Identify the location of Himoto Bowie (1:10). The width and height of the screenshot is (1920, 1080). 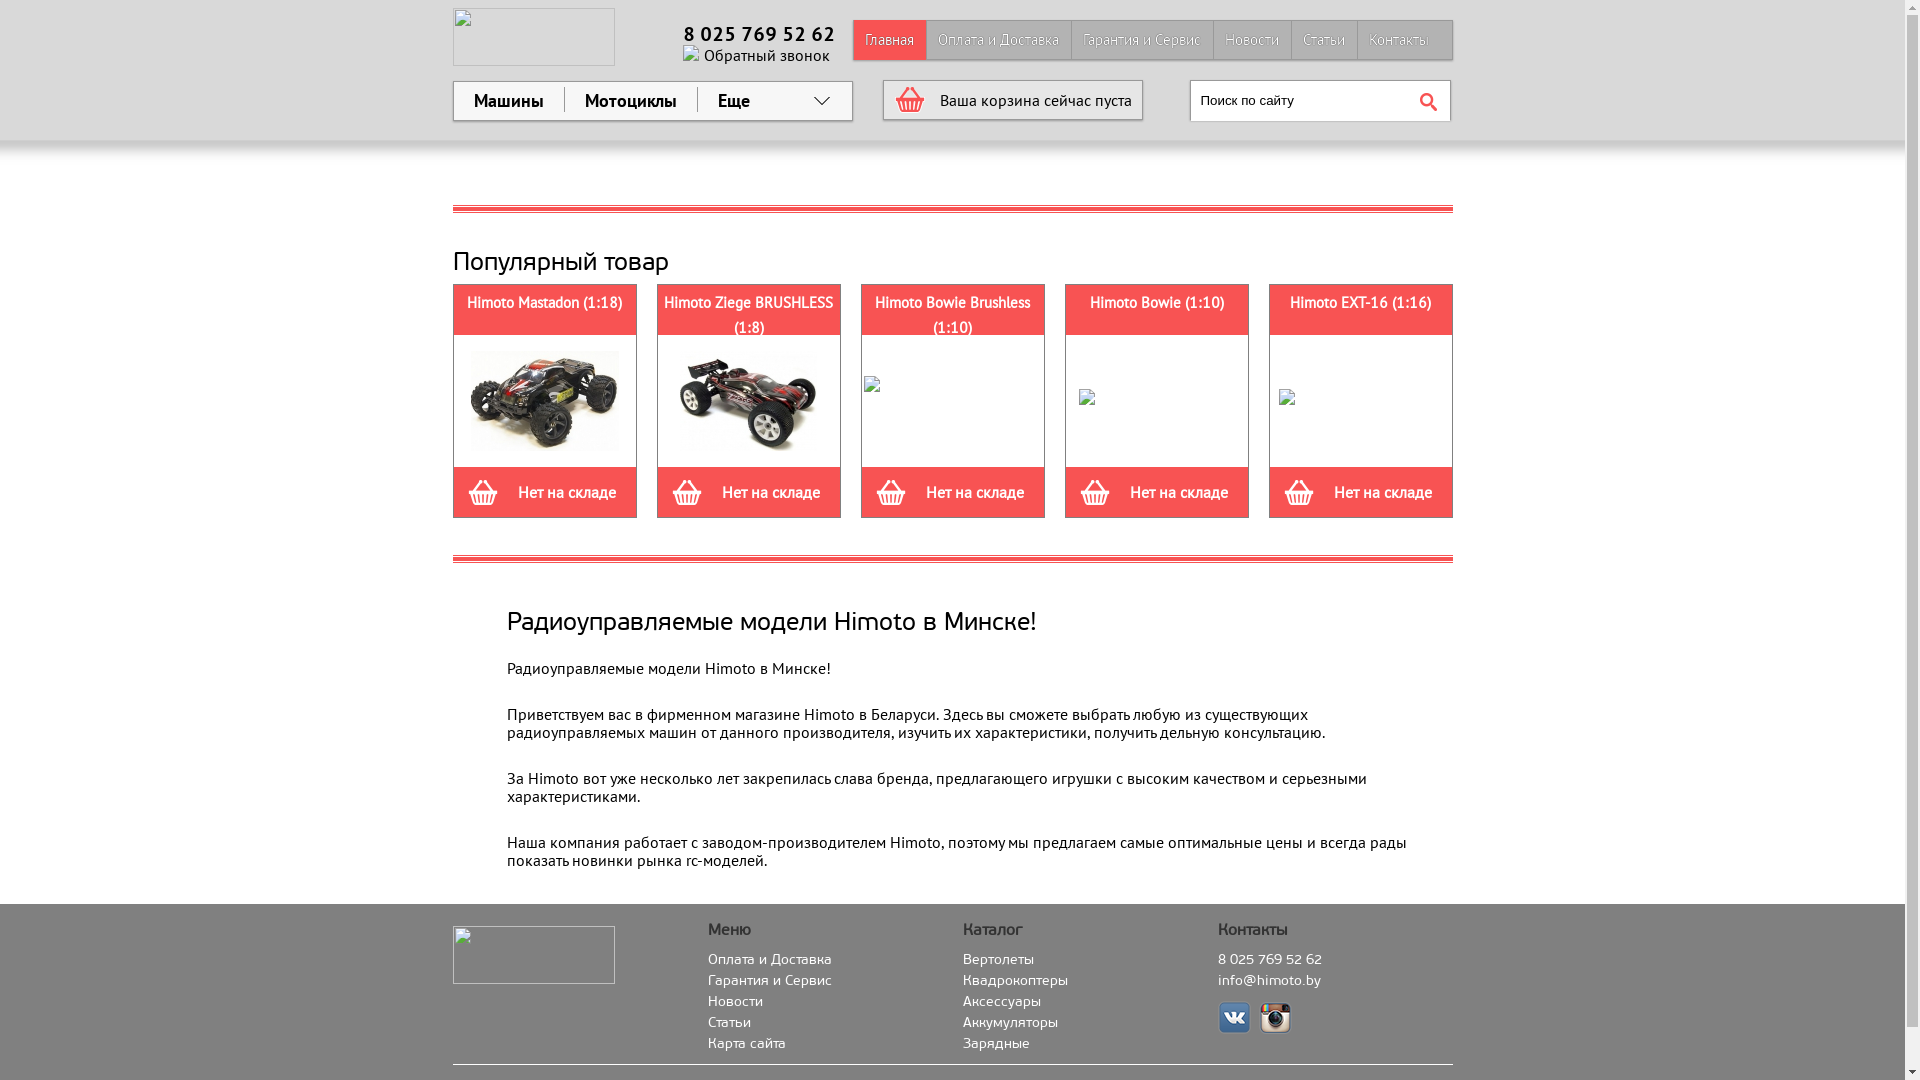
(1157, 302).